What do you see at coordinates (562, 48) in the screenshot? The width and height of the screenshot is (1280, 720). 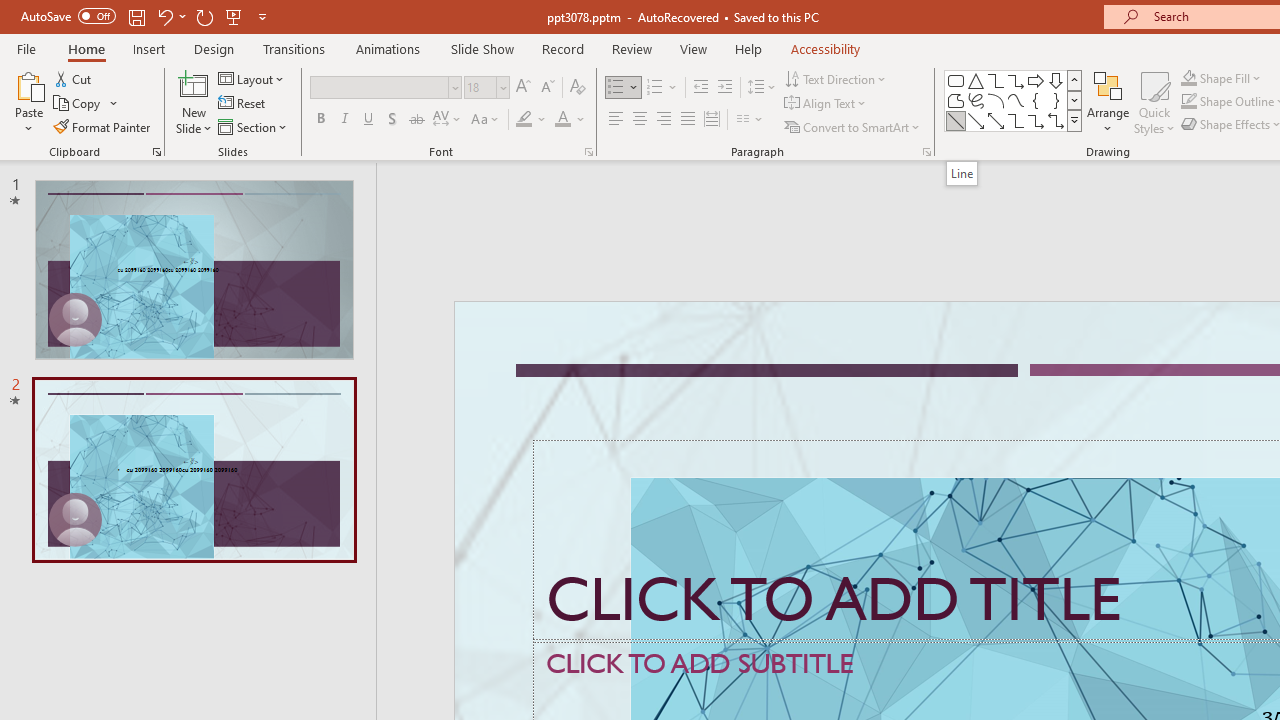 I see `Record` at bounding box center [562, 48].